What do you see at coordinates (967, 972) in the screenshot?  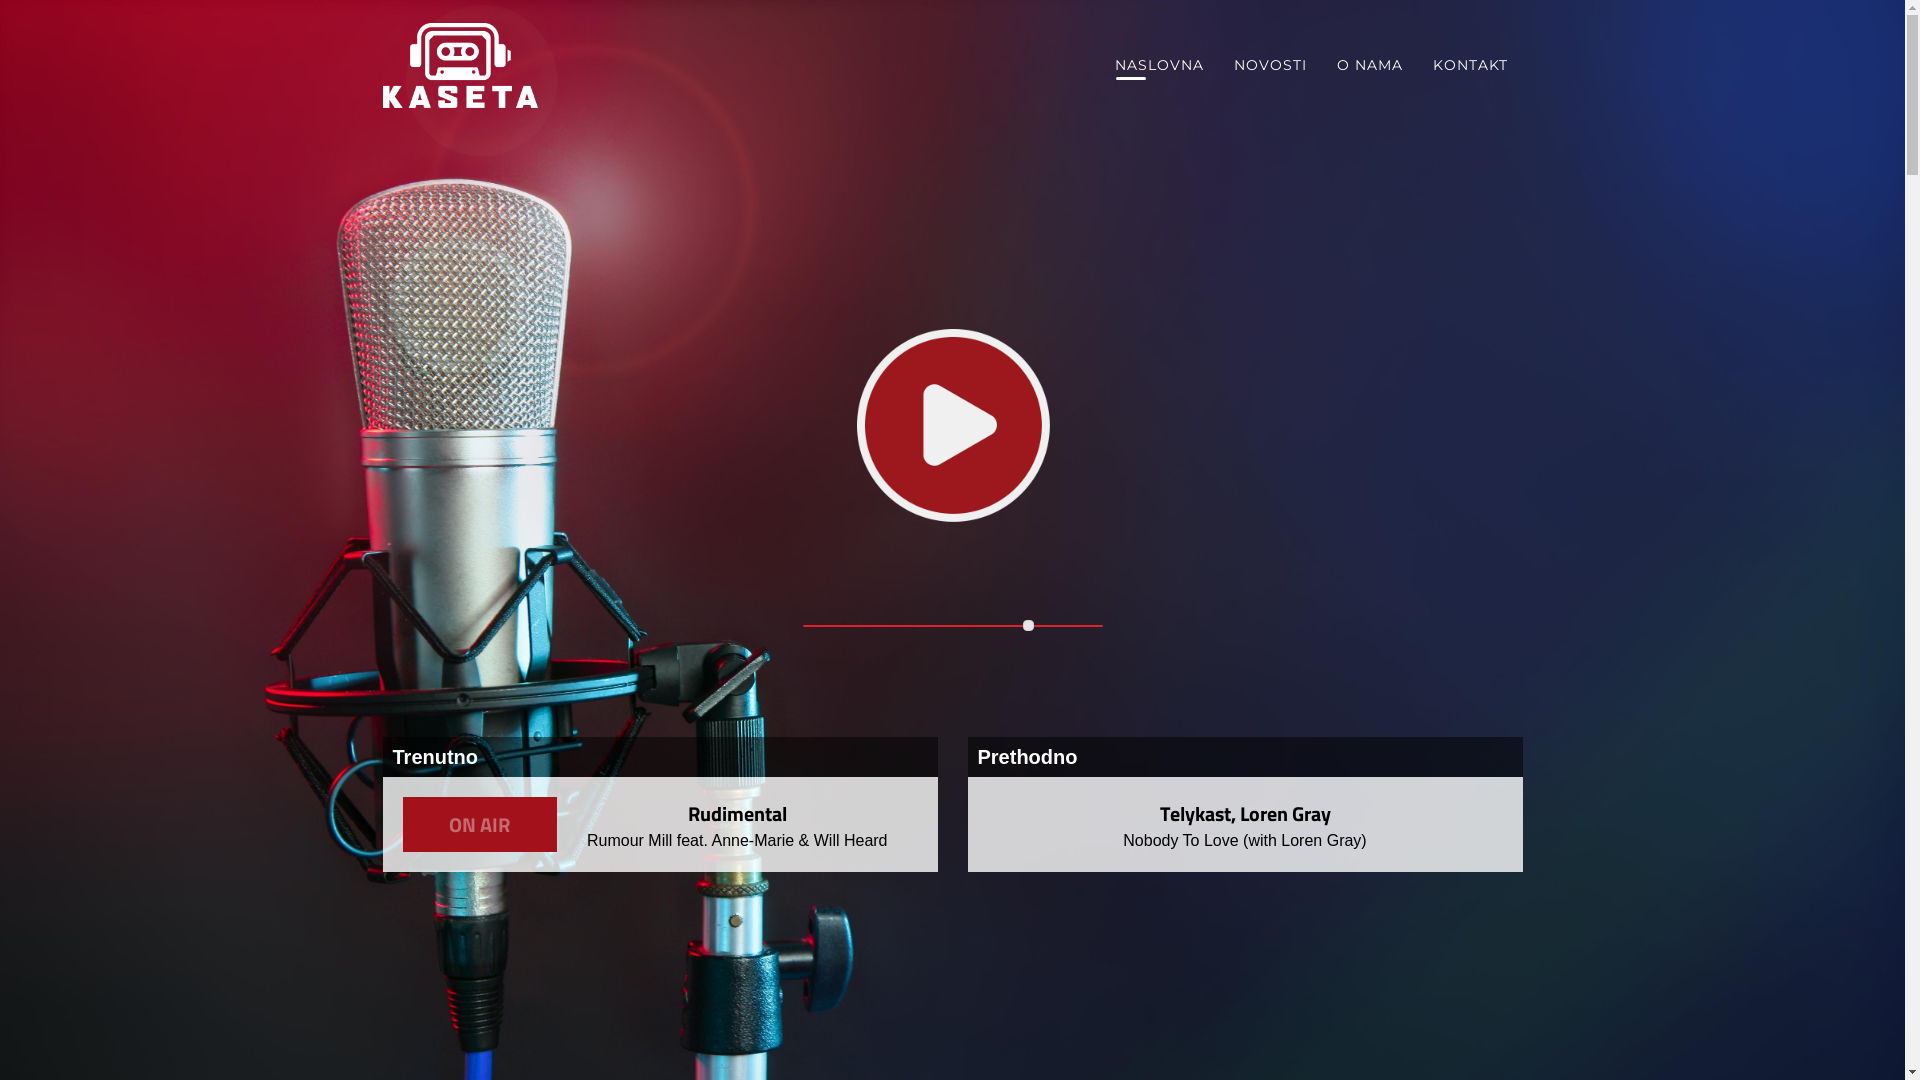 I see `Advertisement` at bounding box center [967, 972].